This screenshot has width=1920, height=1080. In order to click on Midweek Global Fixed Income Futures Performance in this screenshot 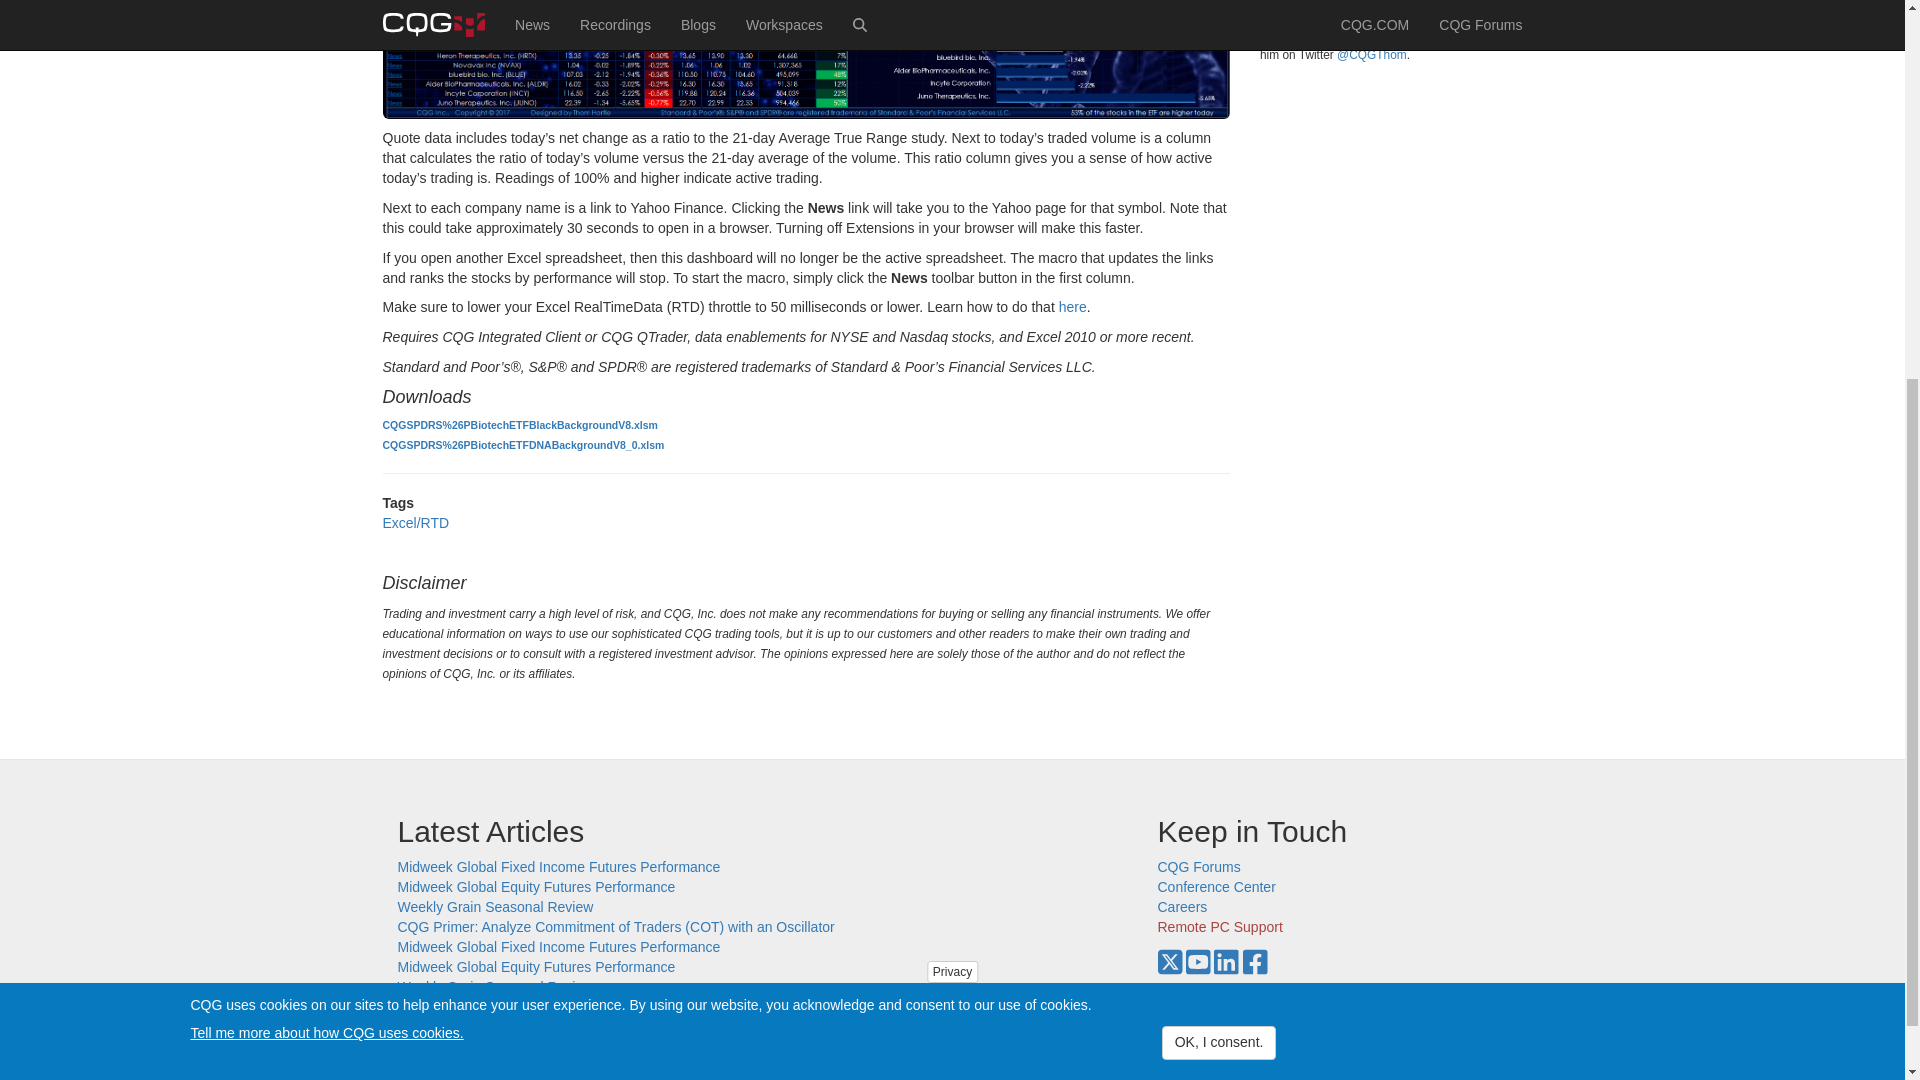, I will do `click(559, 866)`.